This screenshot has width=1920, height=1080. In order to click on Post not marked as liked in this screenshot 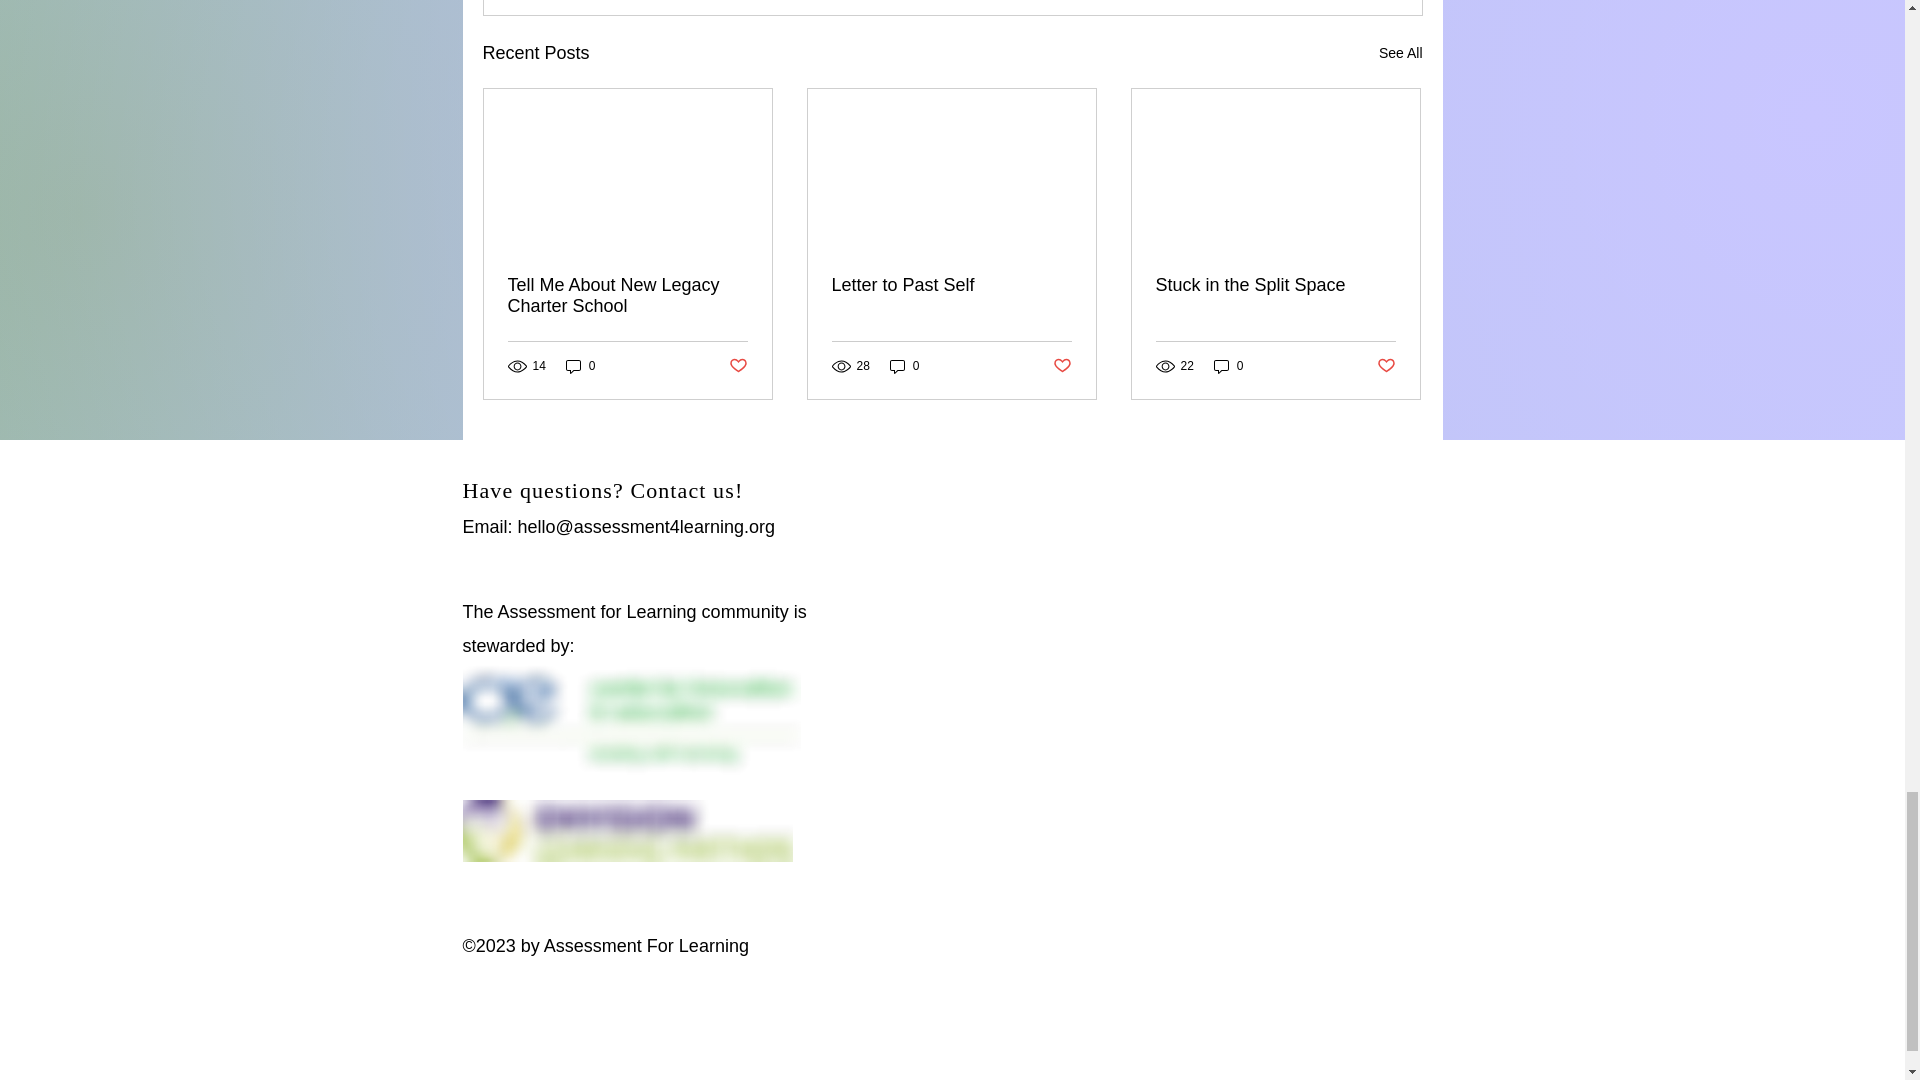, I will do `click(1386, 366)`.